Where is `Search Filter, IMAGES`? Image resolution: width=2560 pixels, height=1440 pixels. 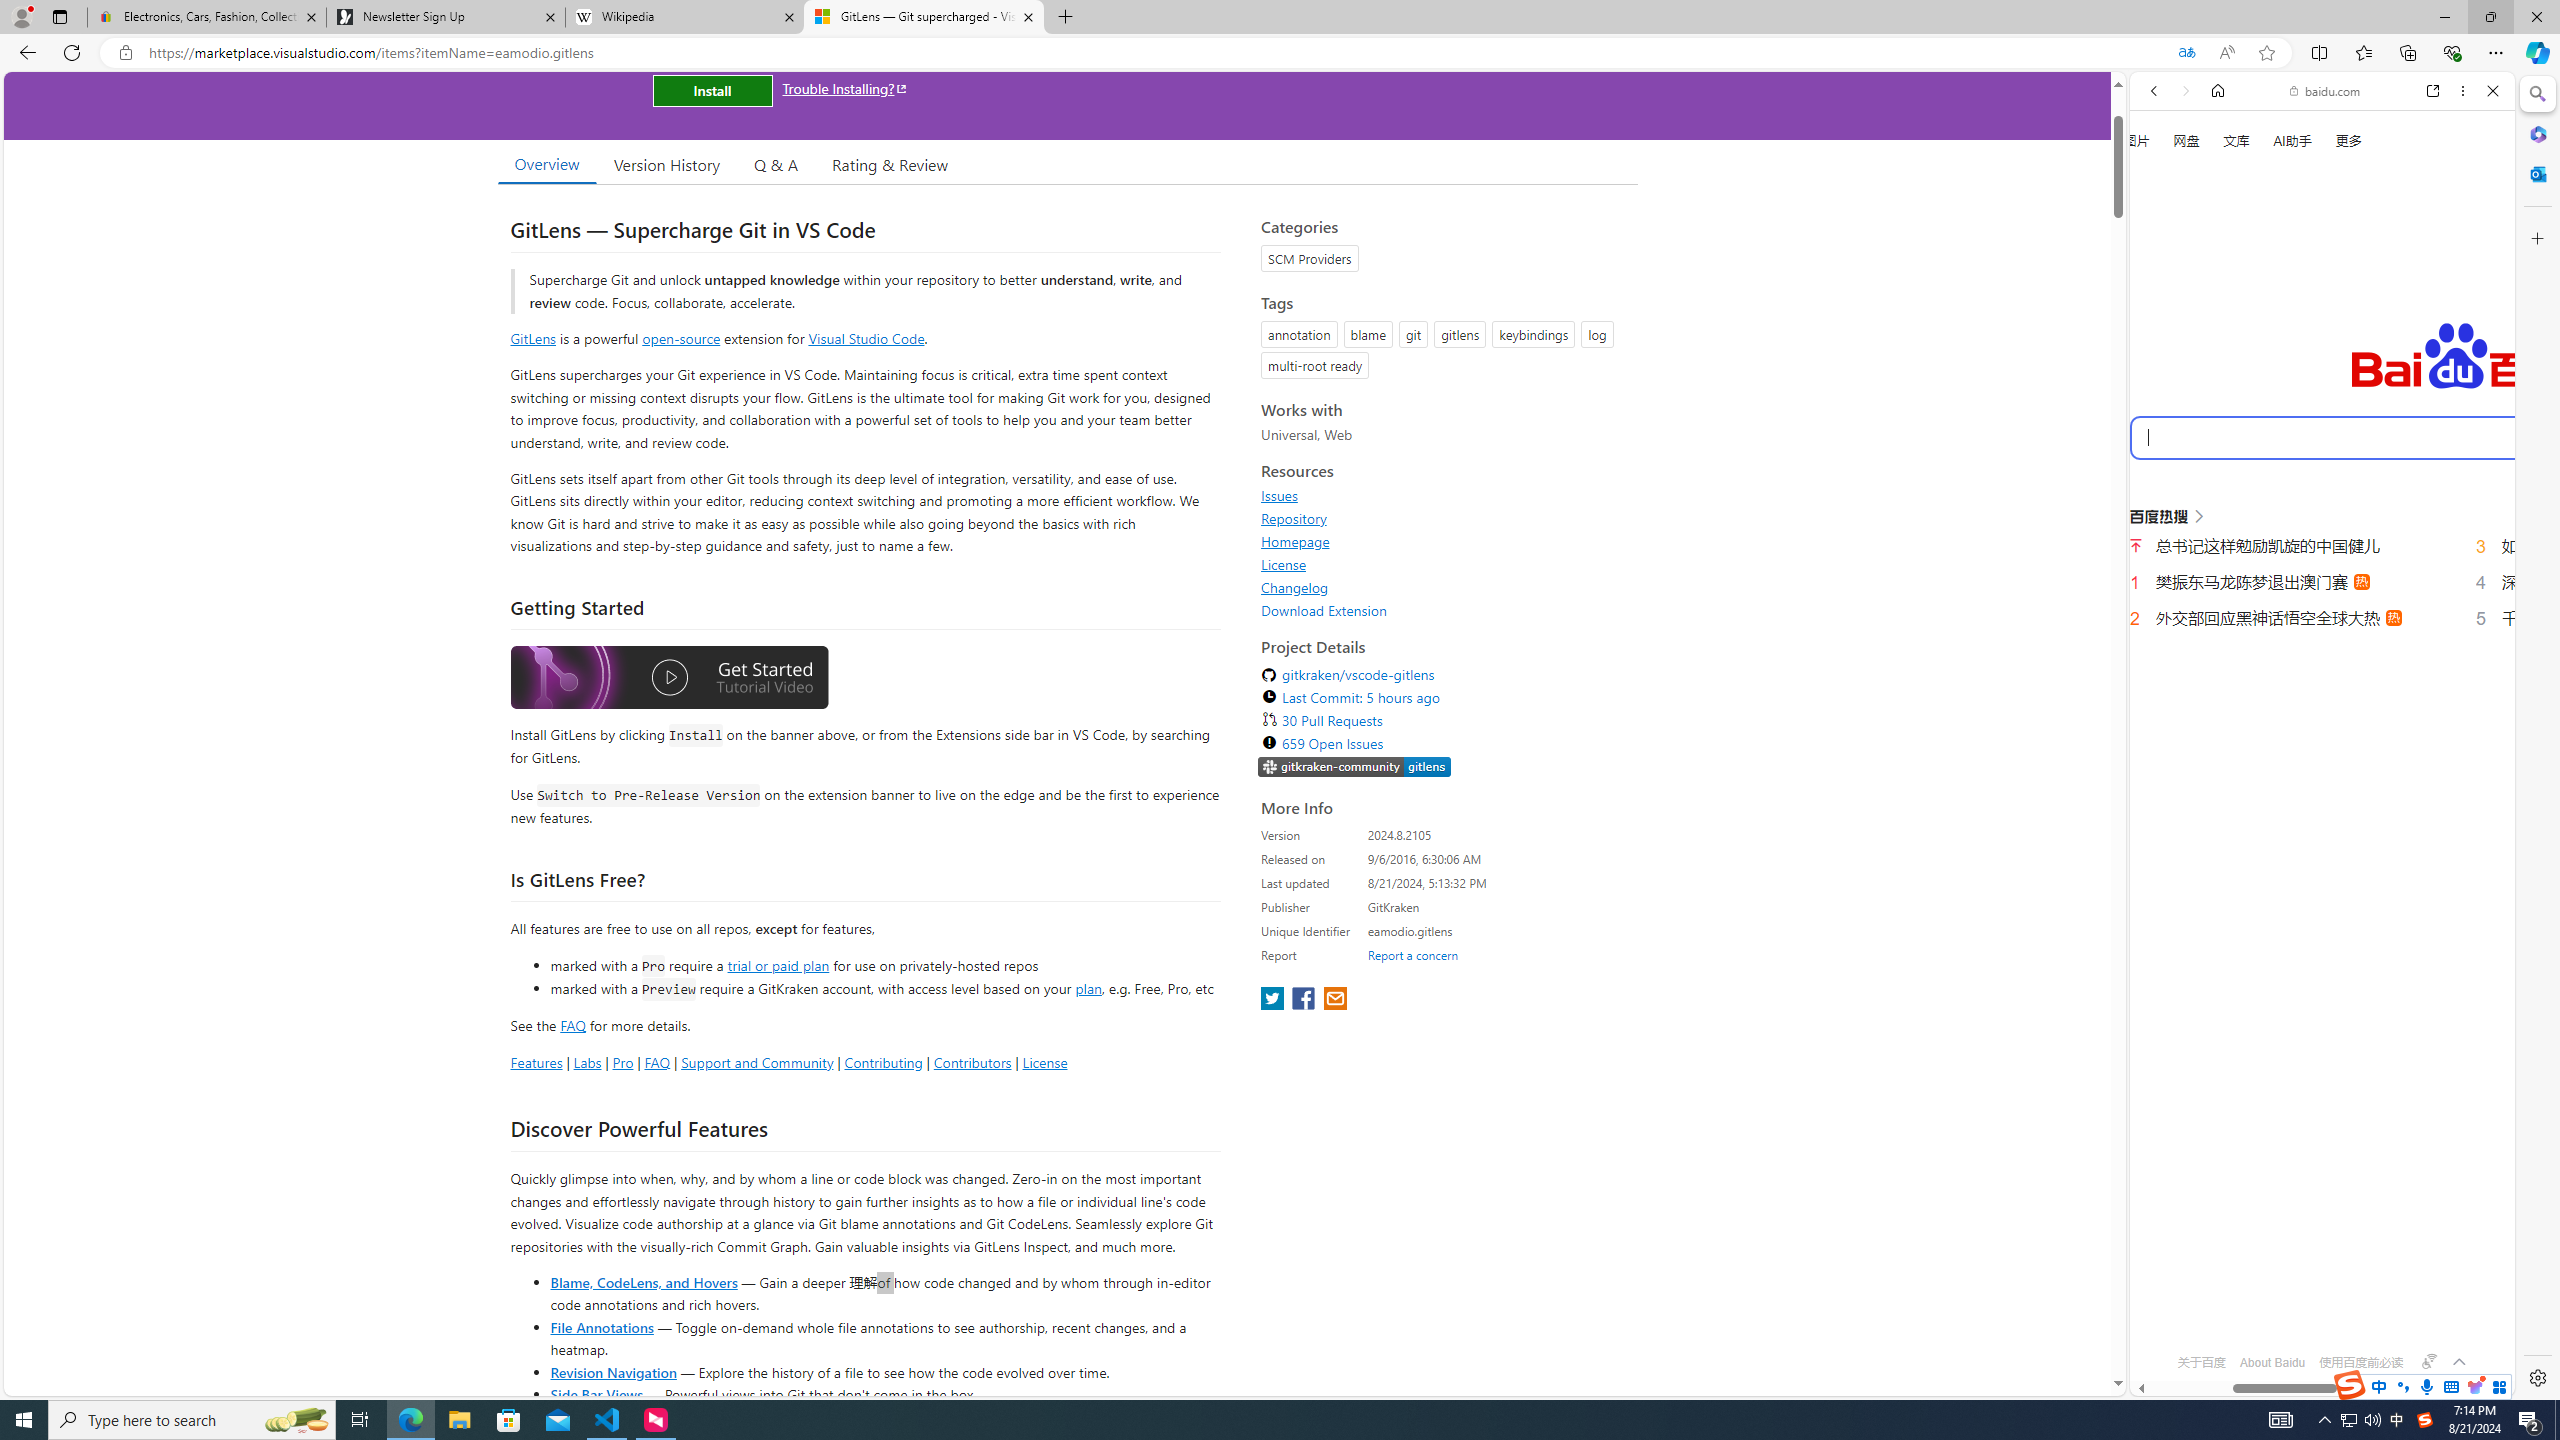
Search Filter, IMAGES is located at coordinates (2220, 338).